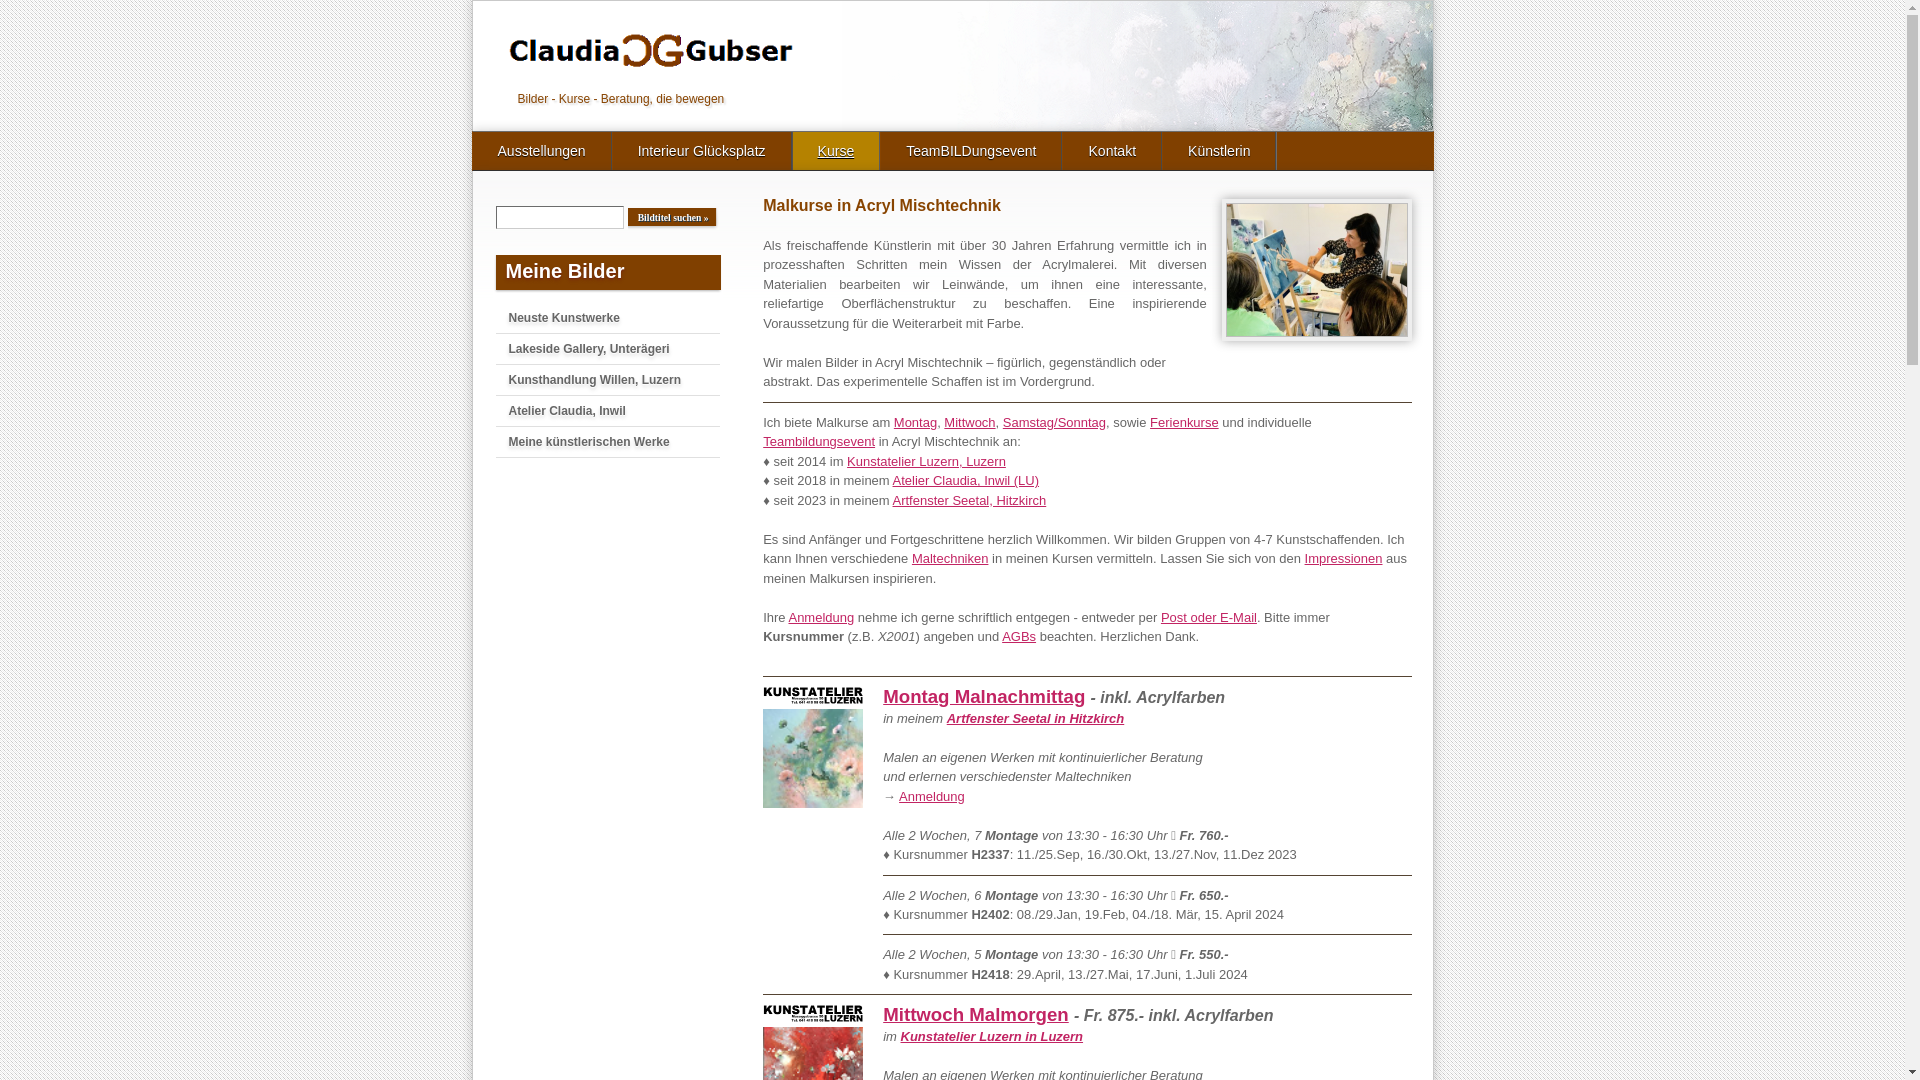  Describe the element at coordinates (821, 618) in the screenshot. I see `Anmeldung` at that location.